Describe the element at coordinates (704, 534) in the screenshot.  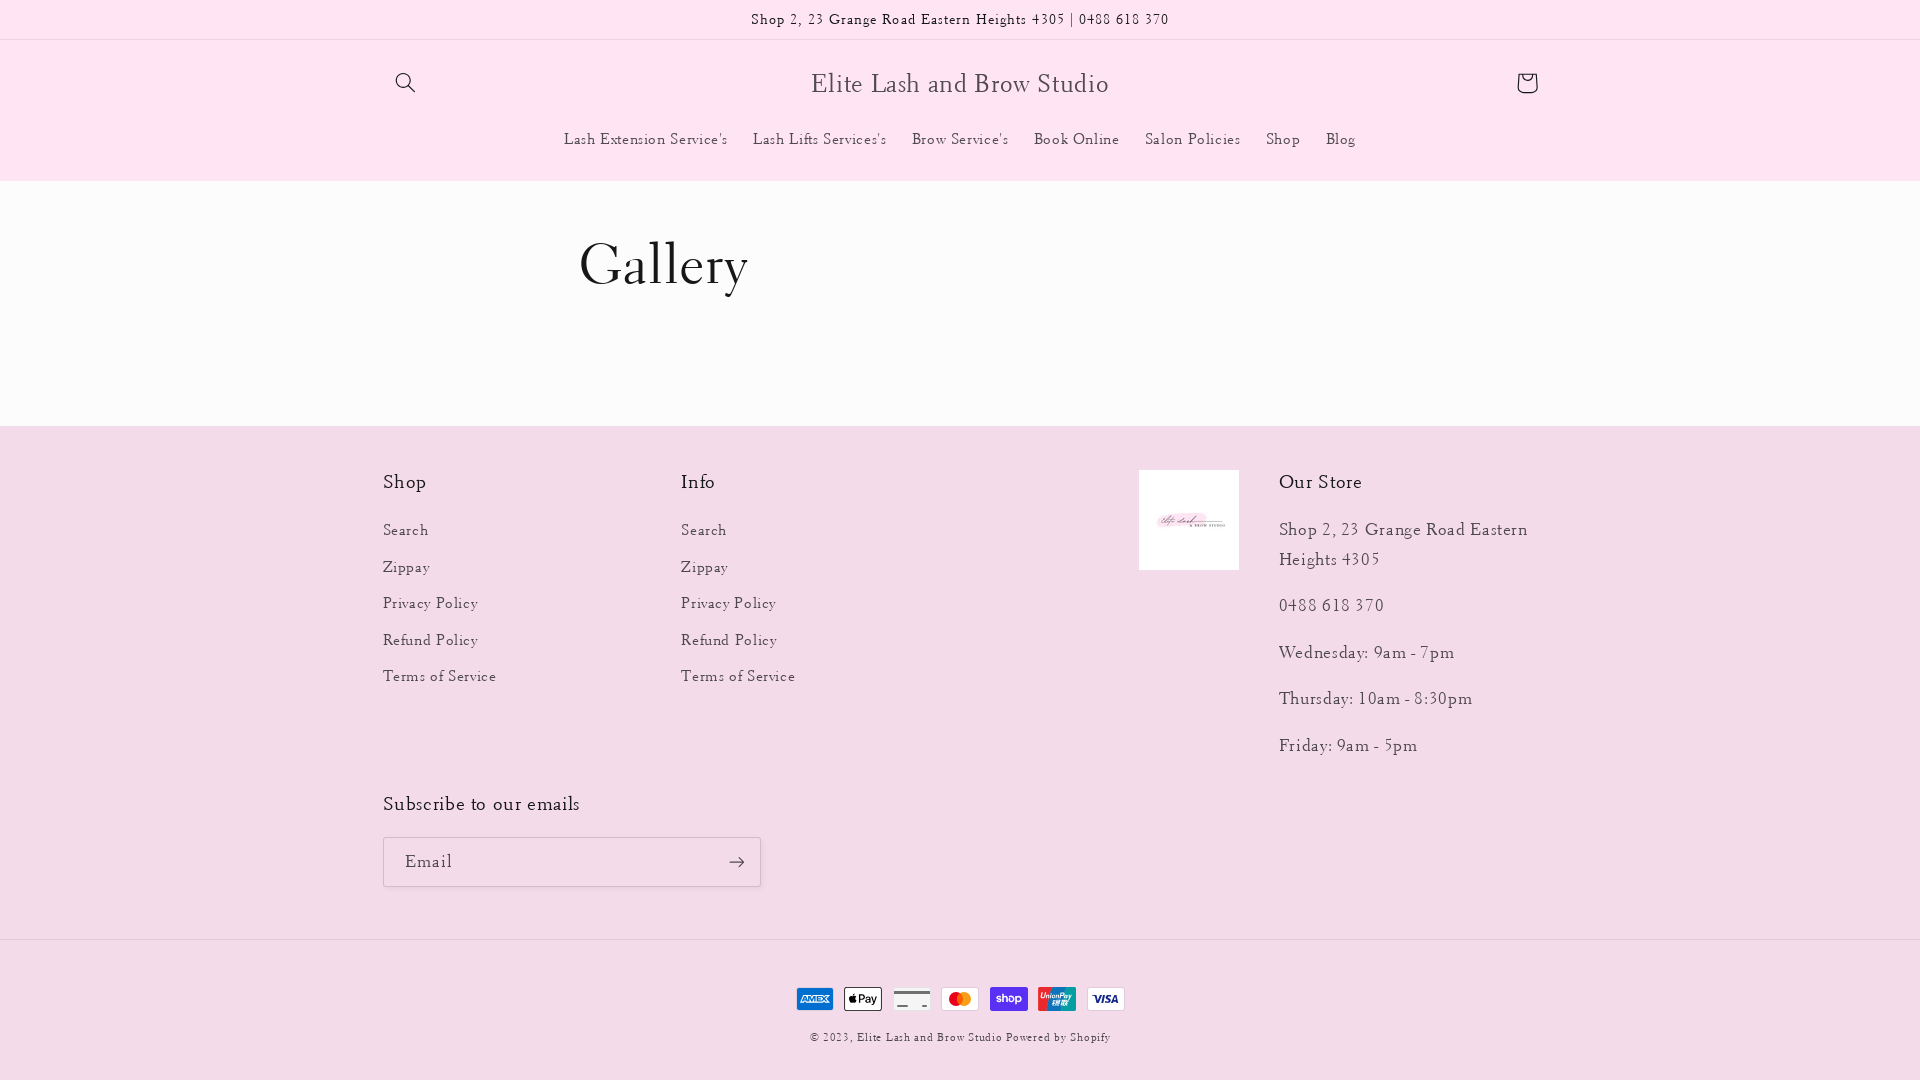
I see `Search` at that location.